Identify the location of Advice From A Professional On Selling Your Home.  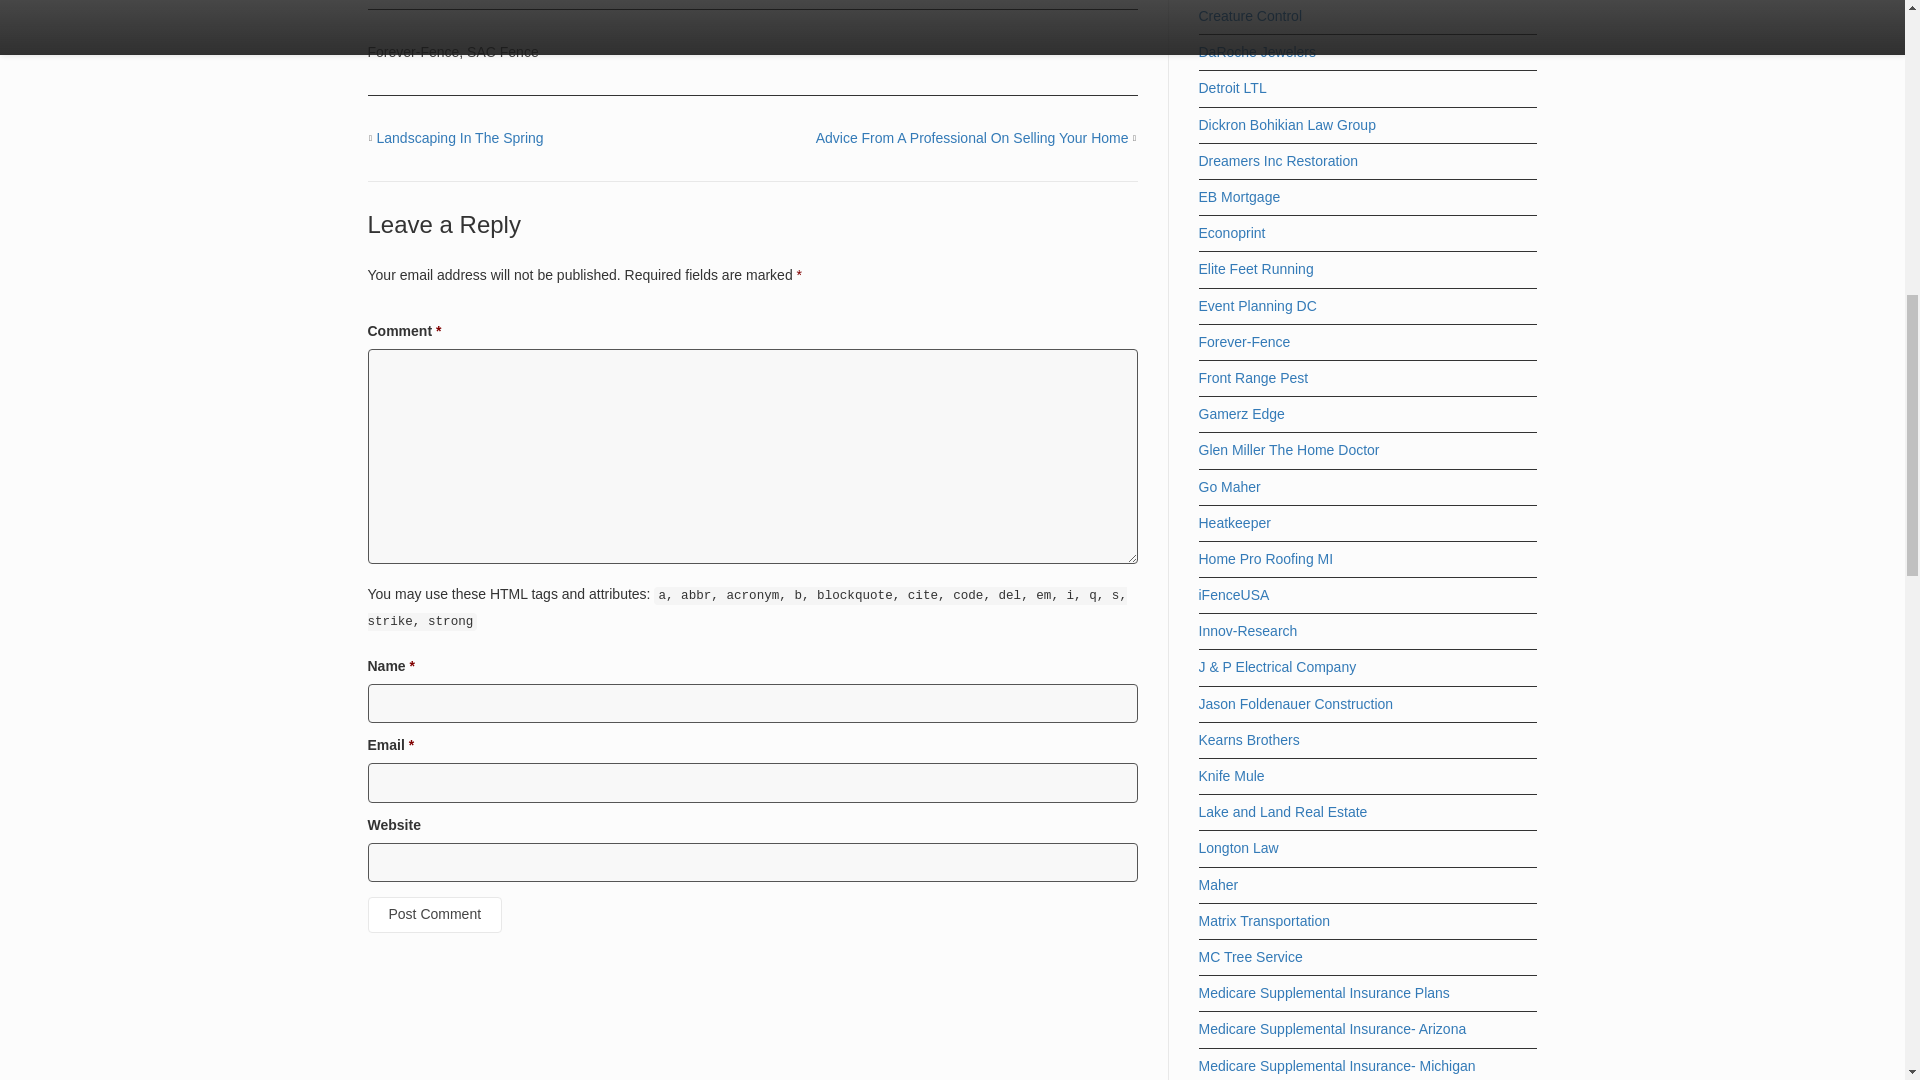
(972, 137).